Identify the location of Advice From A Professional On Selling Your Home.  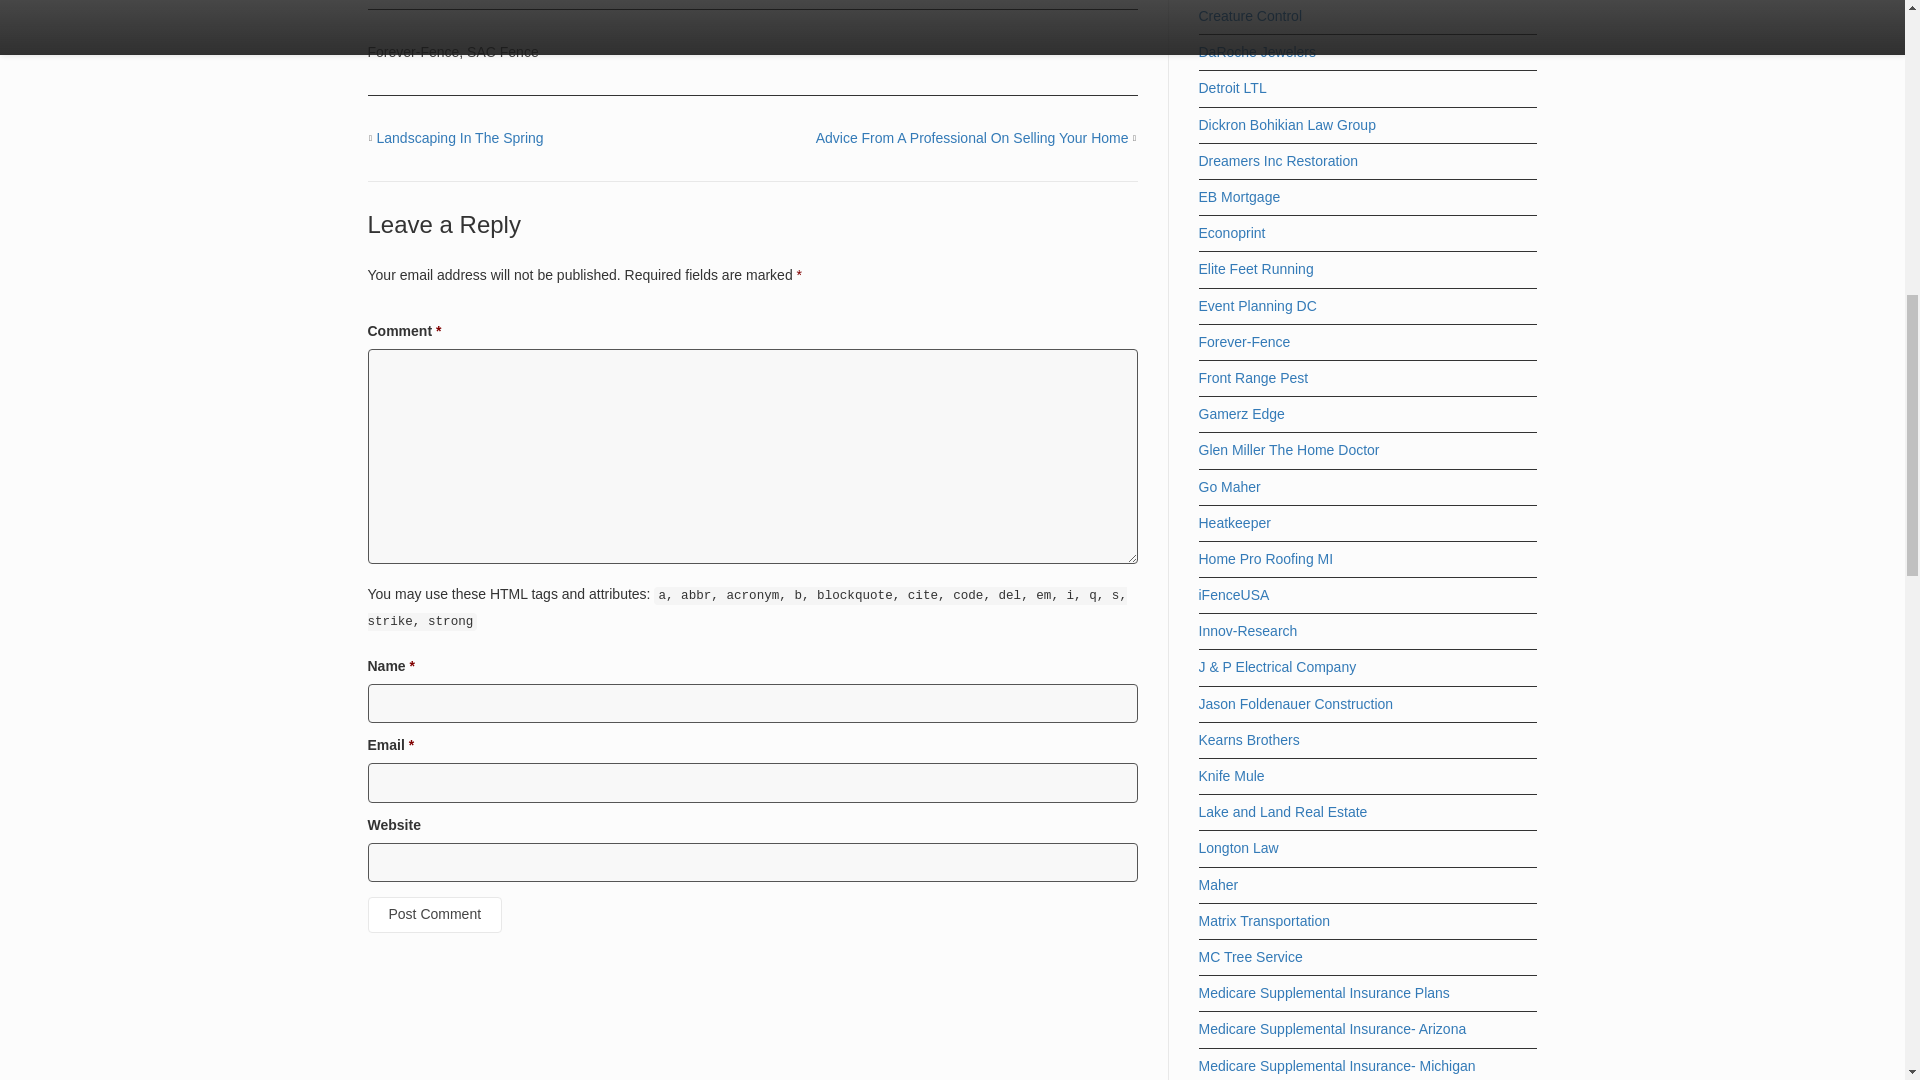
(972, 137).